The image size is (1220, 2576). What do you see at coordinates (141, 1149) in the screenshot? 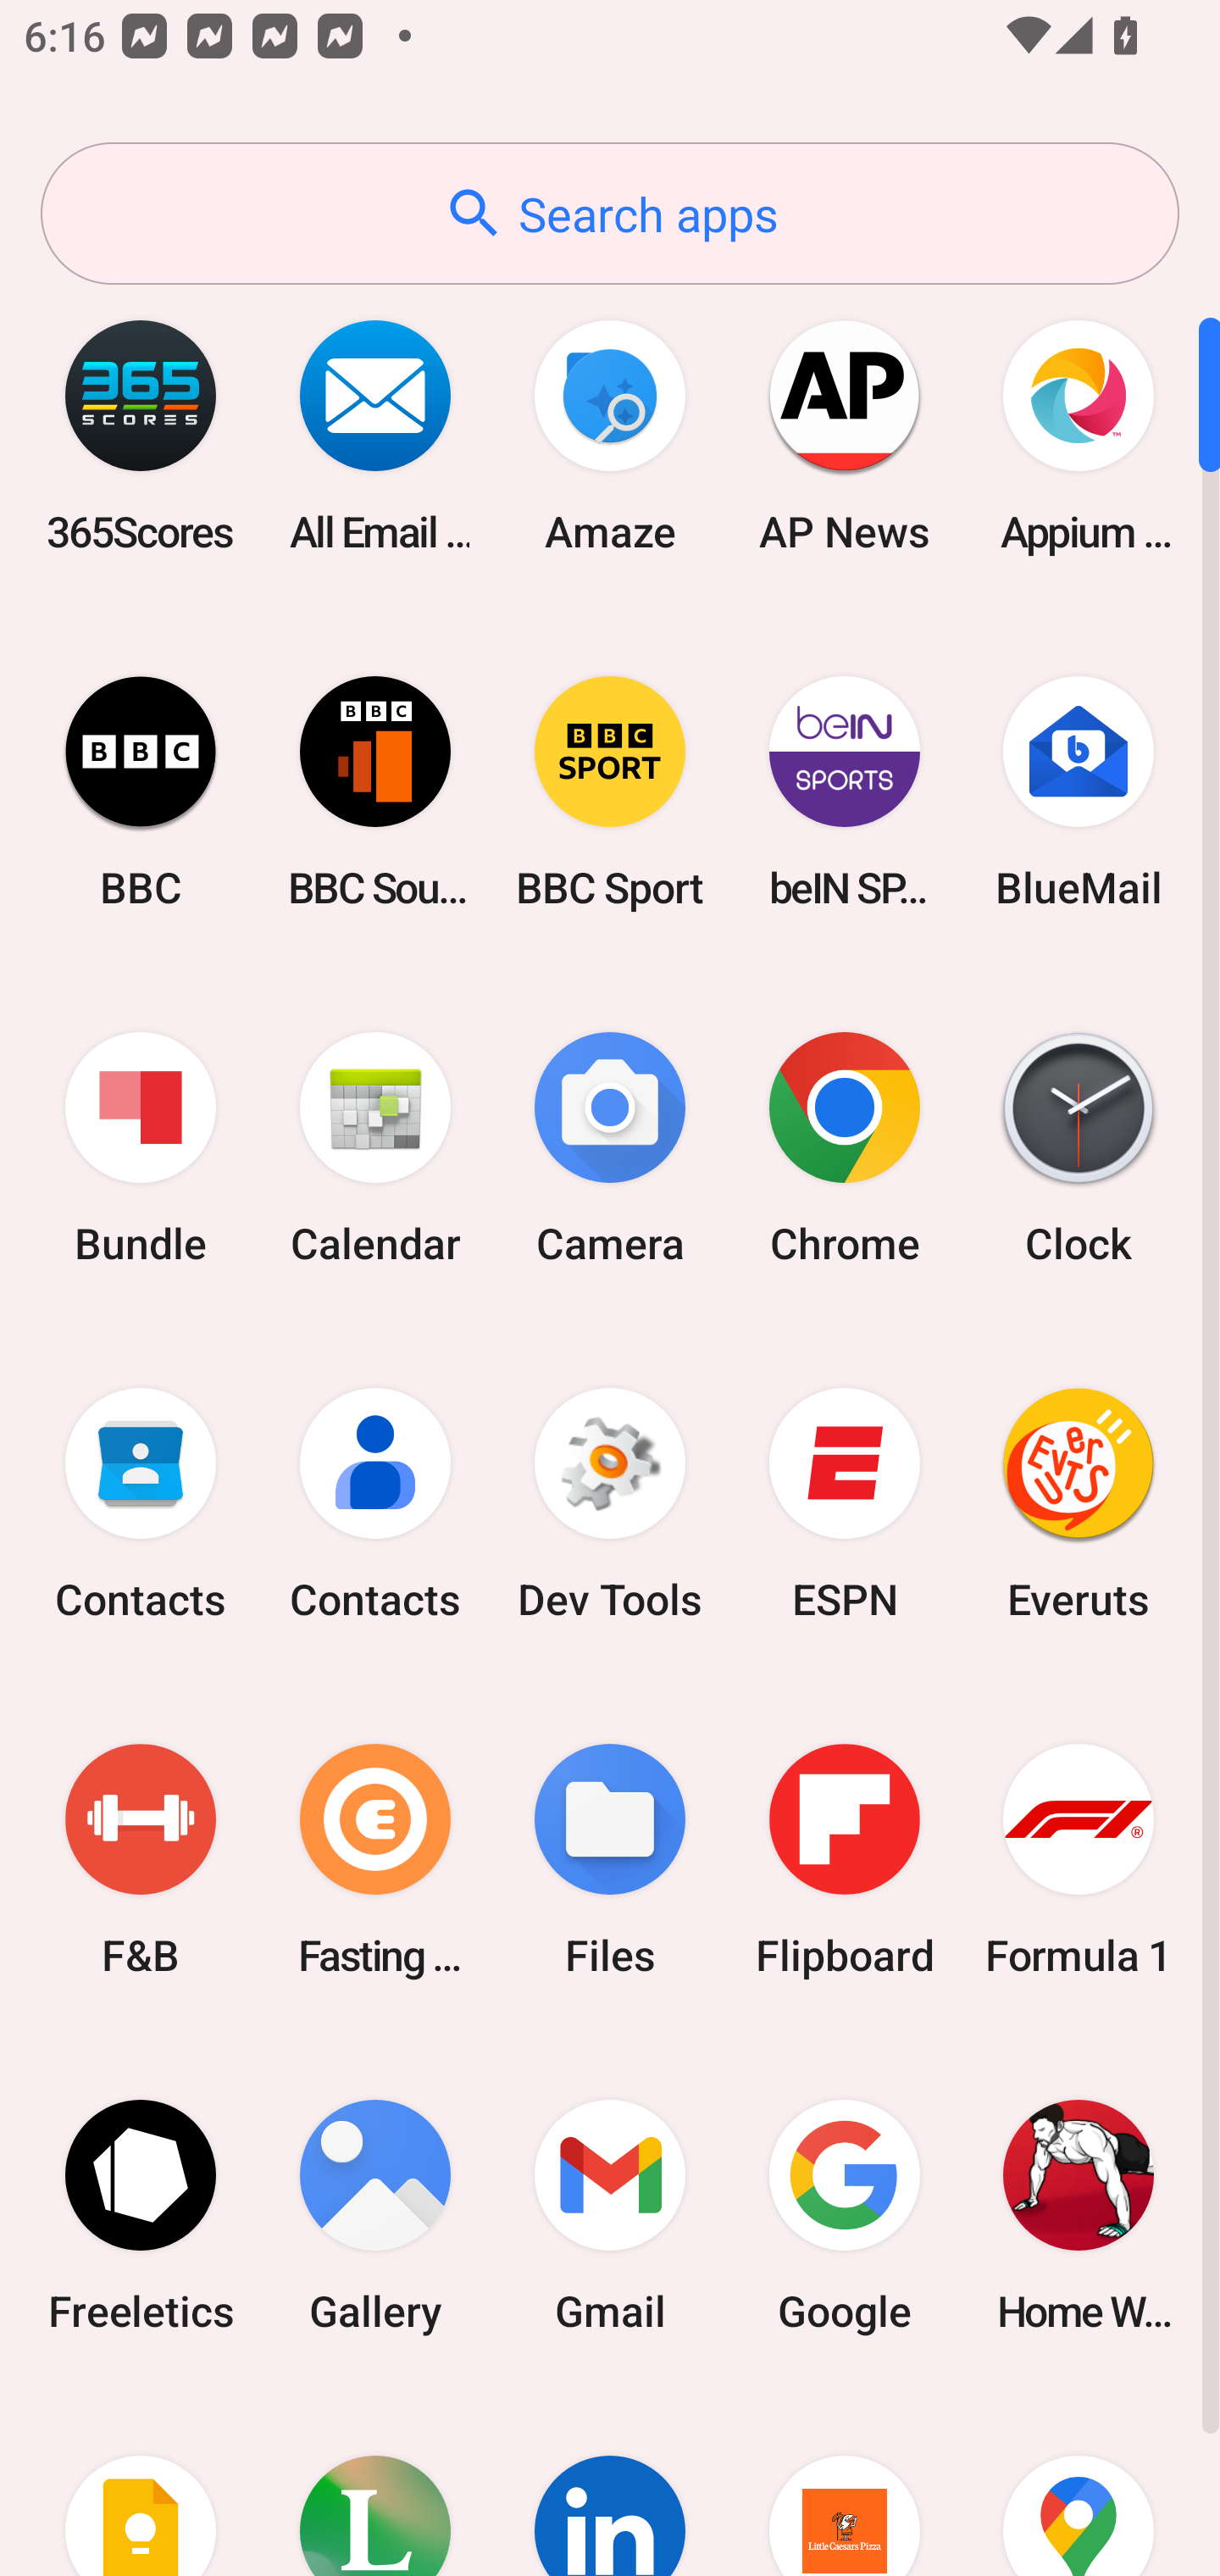
I see `Bundle` at bounding box center [141, 1149].